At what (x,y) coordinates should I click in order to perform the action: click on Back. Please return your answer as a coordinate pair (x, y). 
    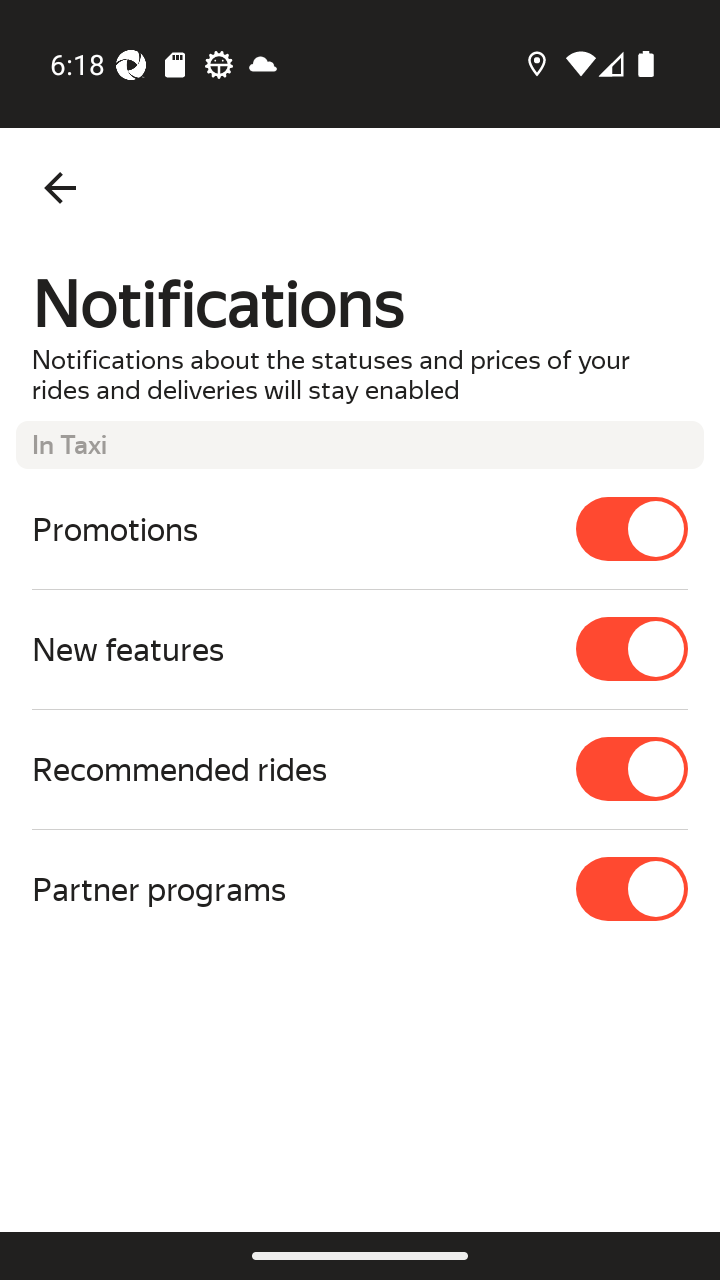
    Looking at the image, I should click on (60, 188).